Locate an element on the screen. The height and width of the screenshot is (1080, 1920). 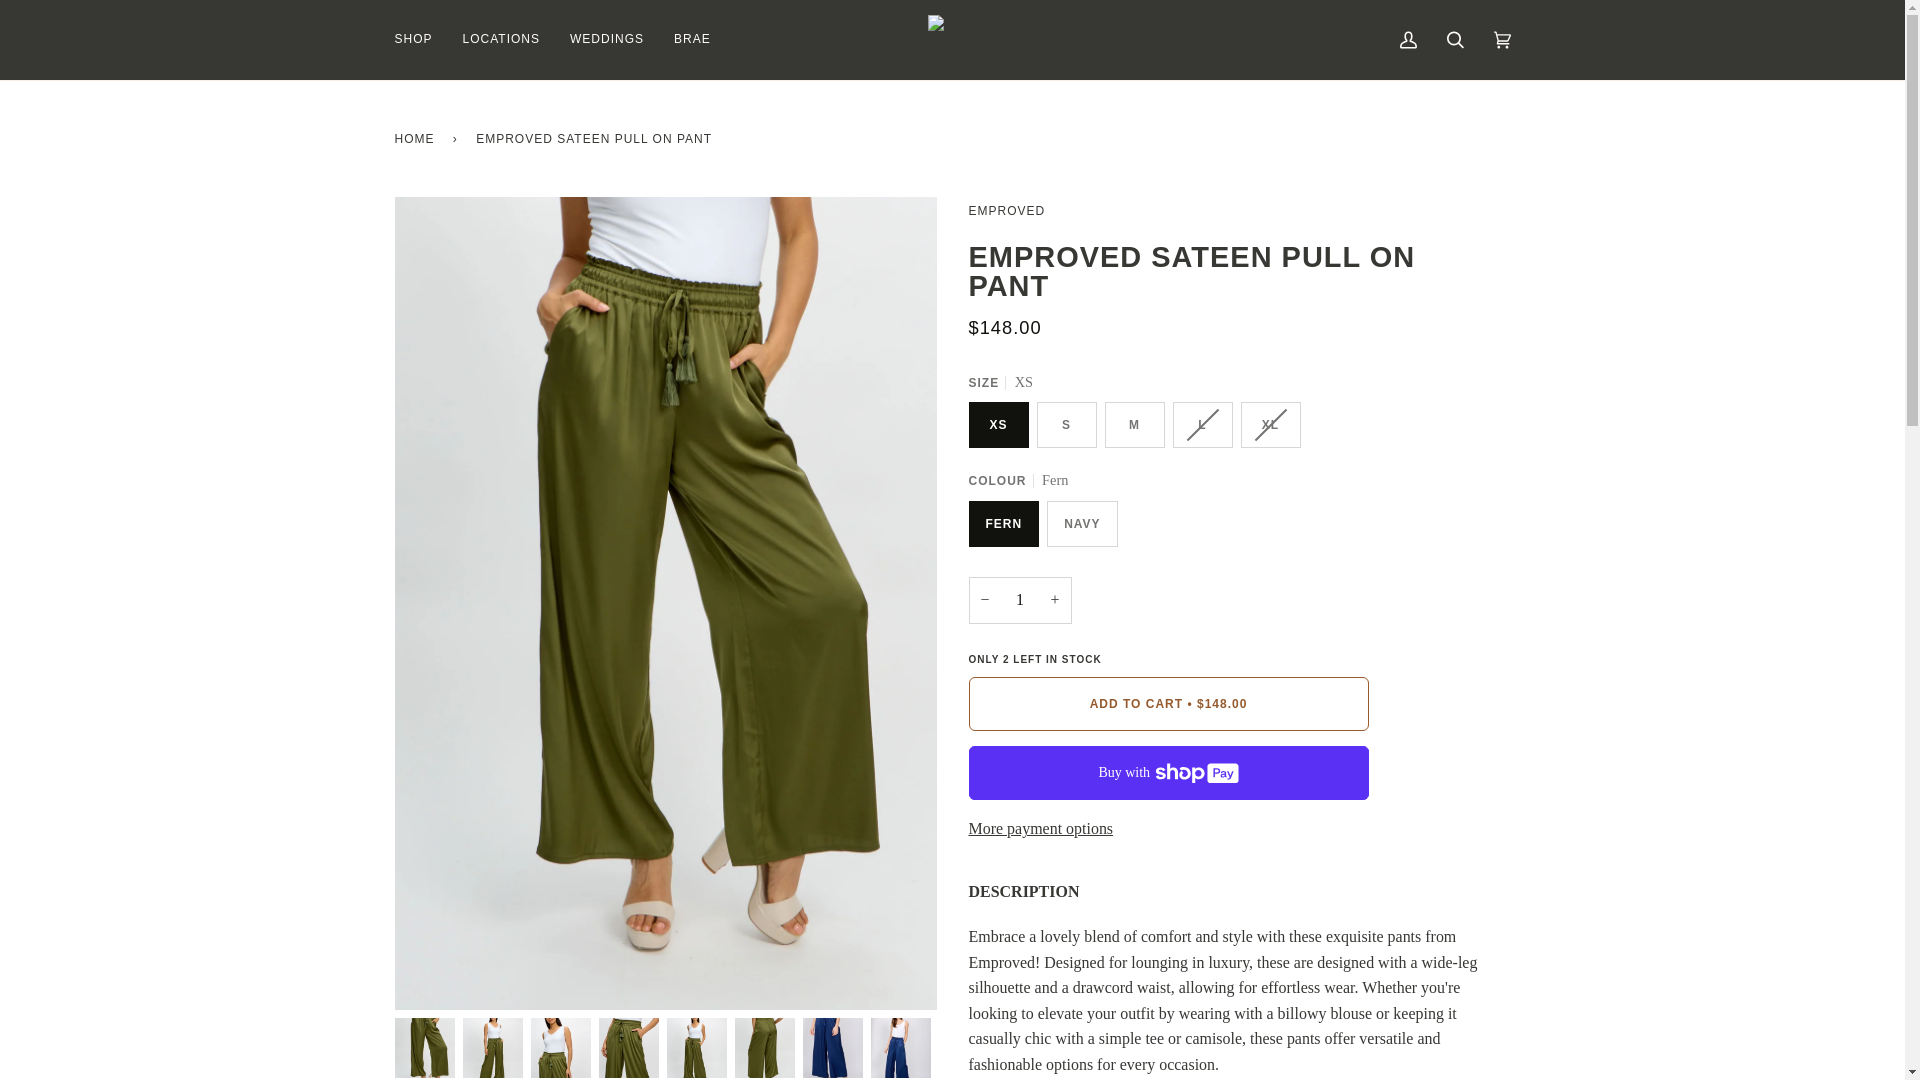
1 is located at coordinates (1019, 600).